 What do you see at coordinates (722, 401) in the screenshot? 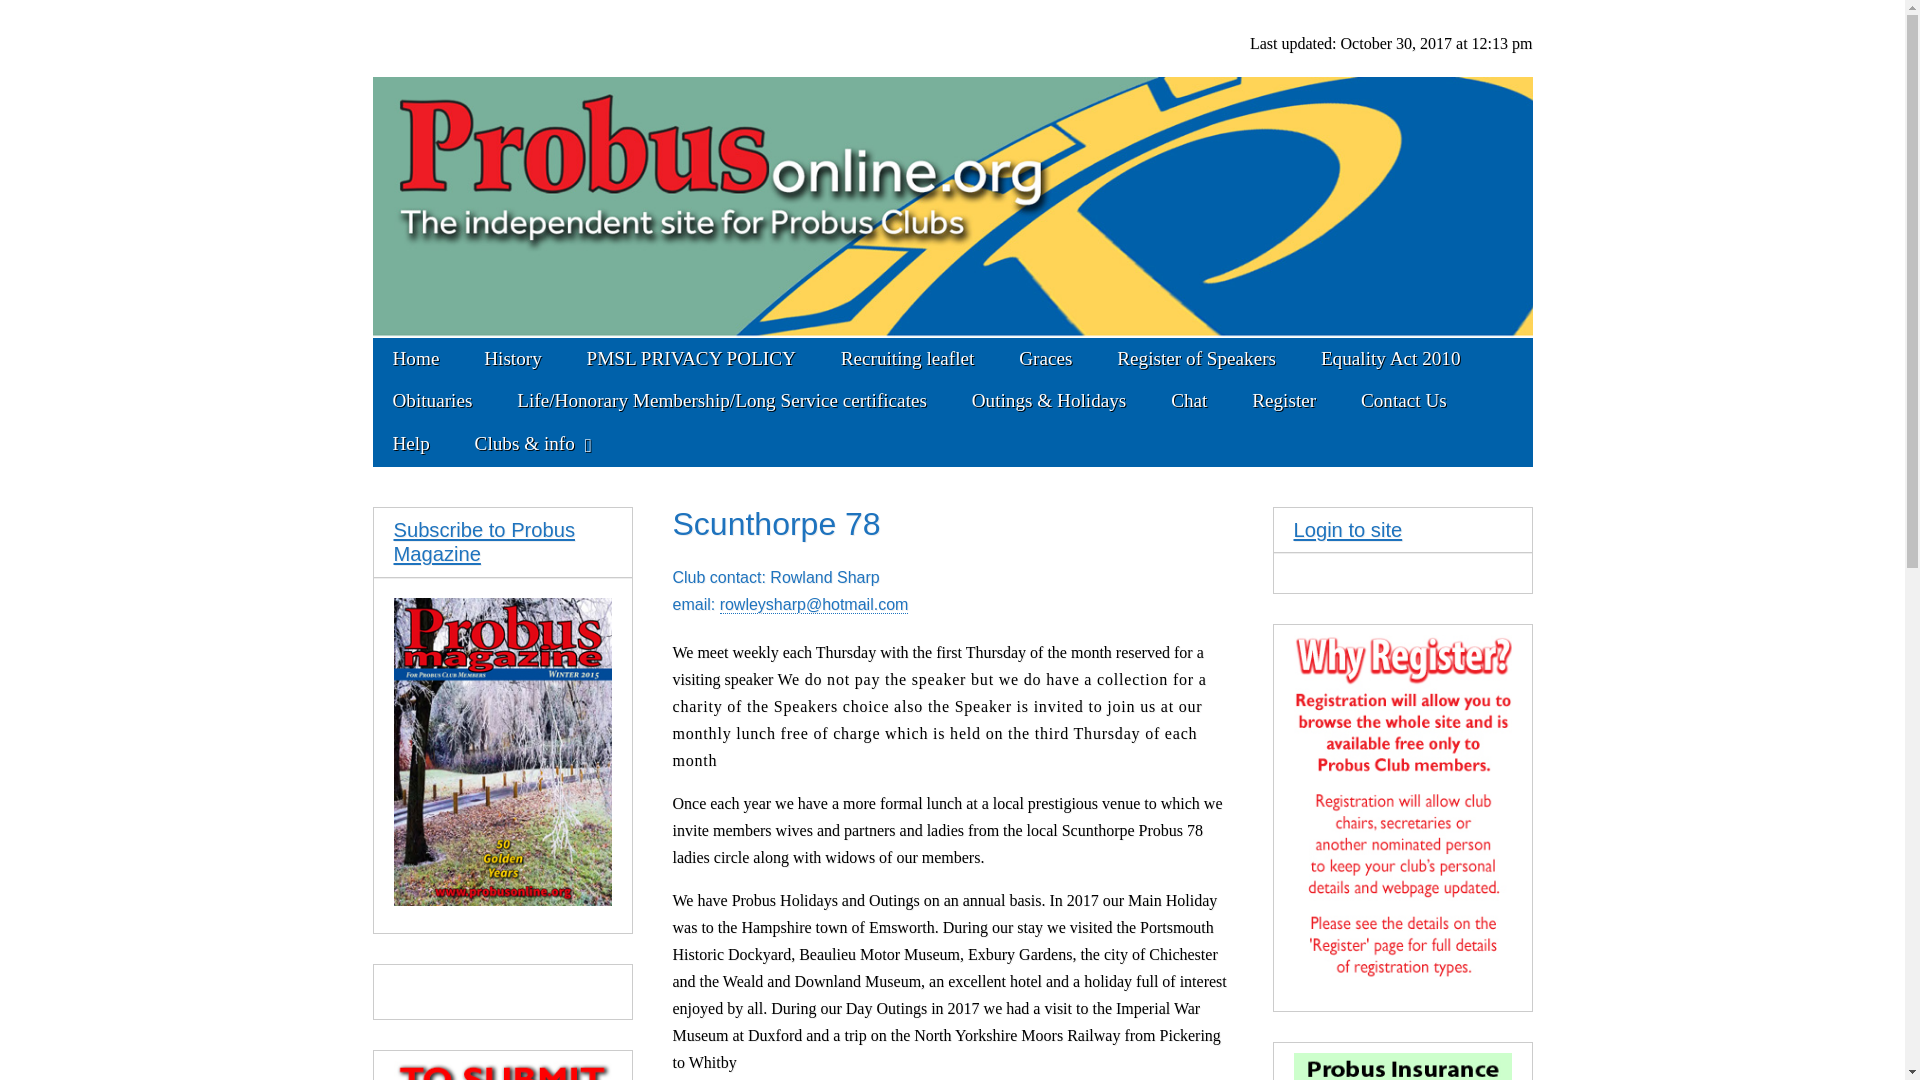
I see `Resources` at bounding box center [722, 401].